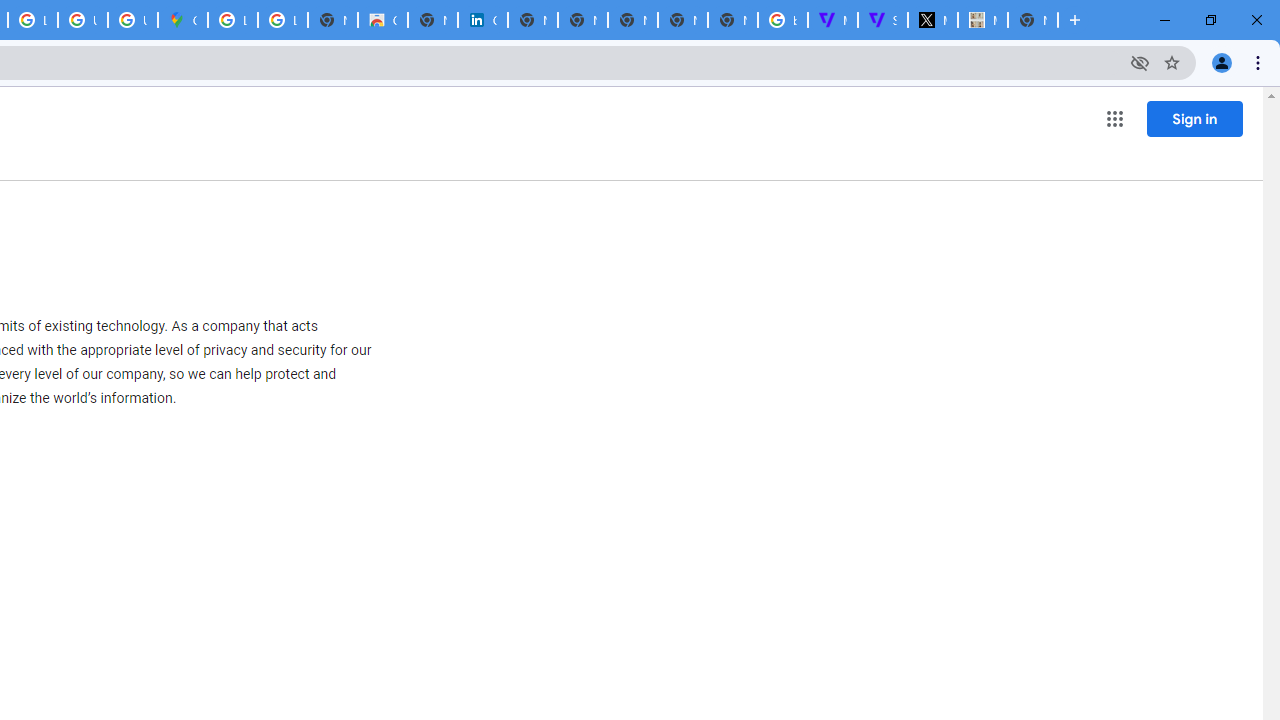 This screenshot has height=720, width=1280. What do you see at coordinates (1032, 20) in the screenshot?
I see `New Tab` at bounding box center [1032, 20].